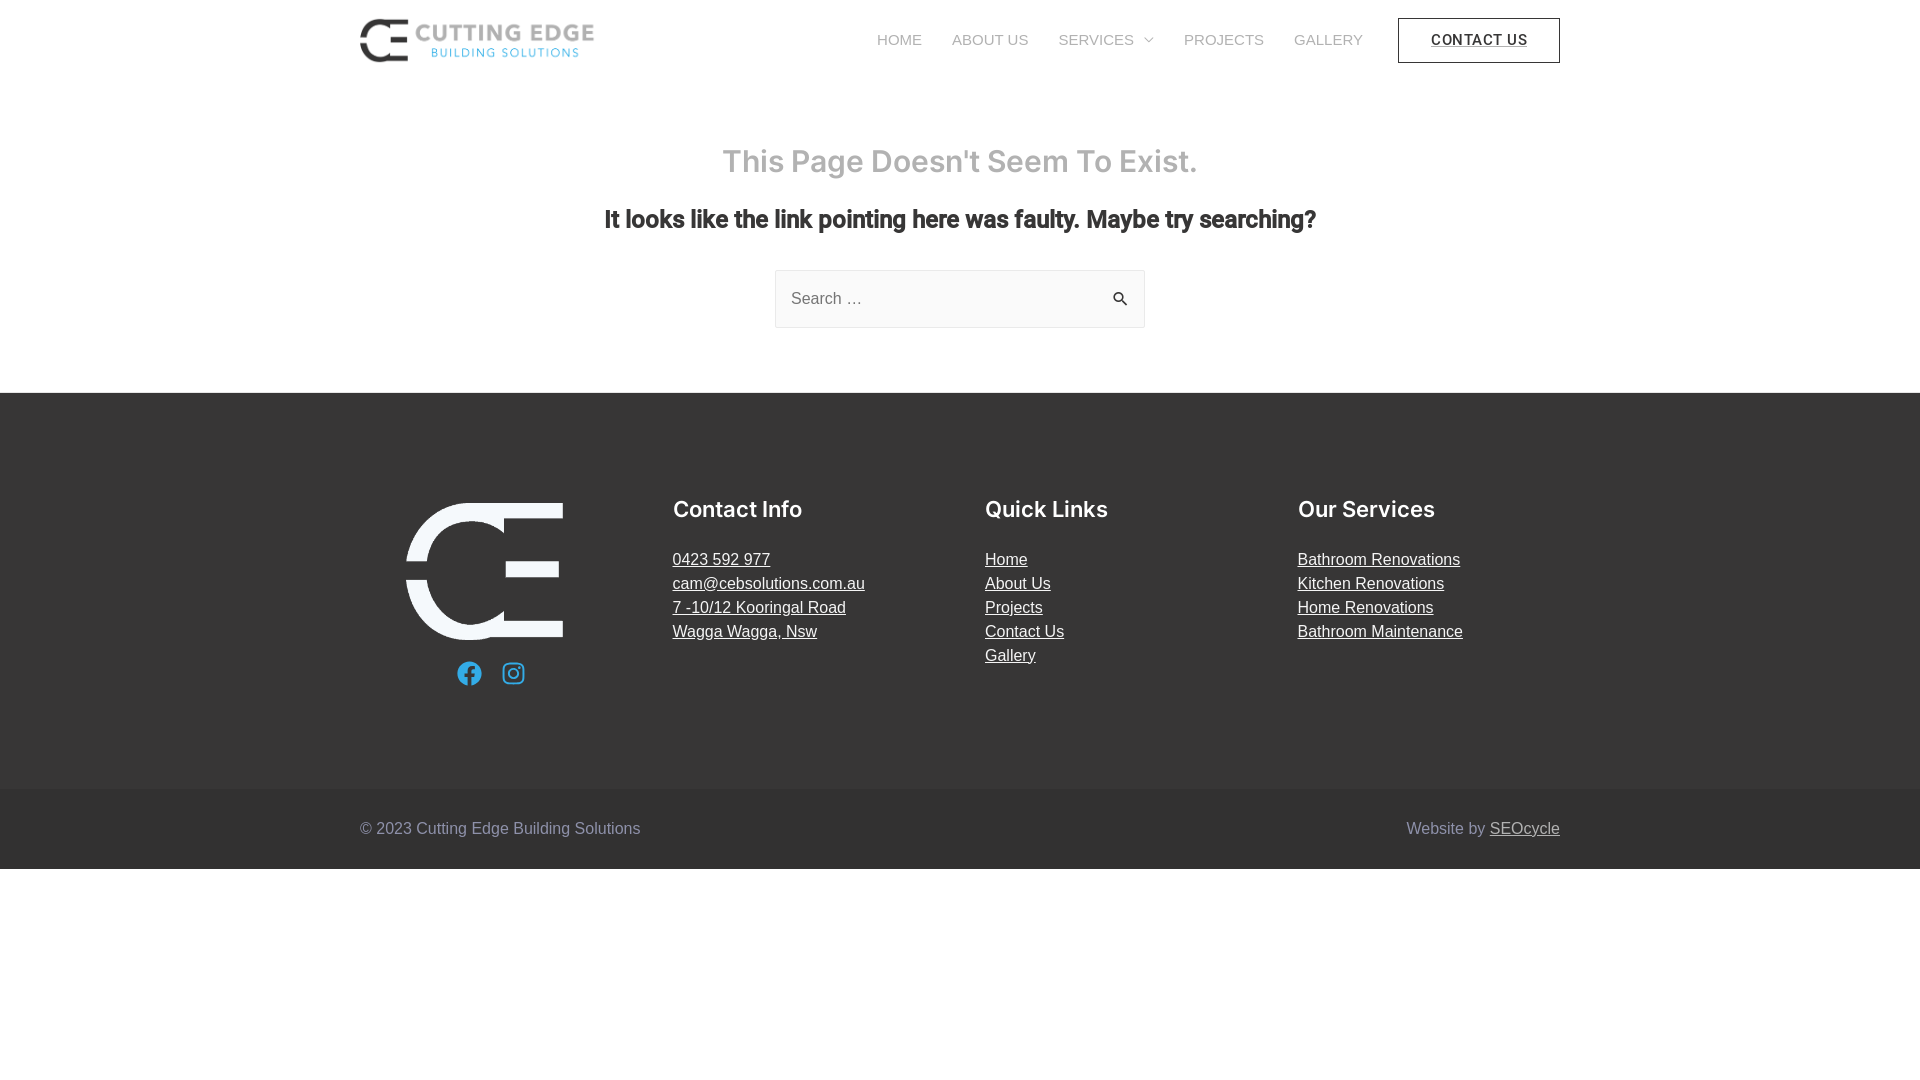  Describe the element at coordinates (758, 620) in the screenshot. I see `7 -10/12 Kooringal Road
Wagga Wagga, Nsw` at that location.